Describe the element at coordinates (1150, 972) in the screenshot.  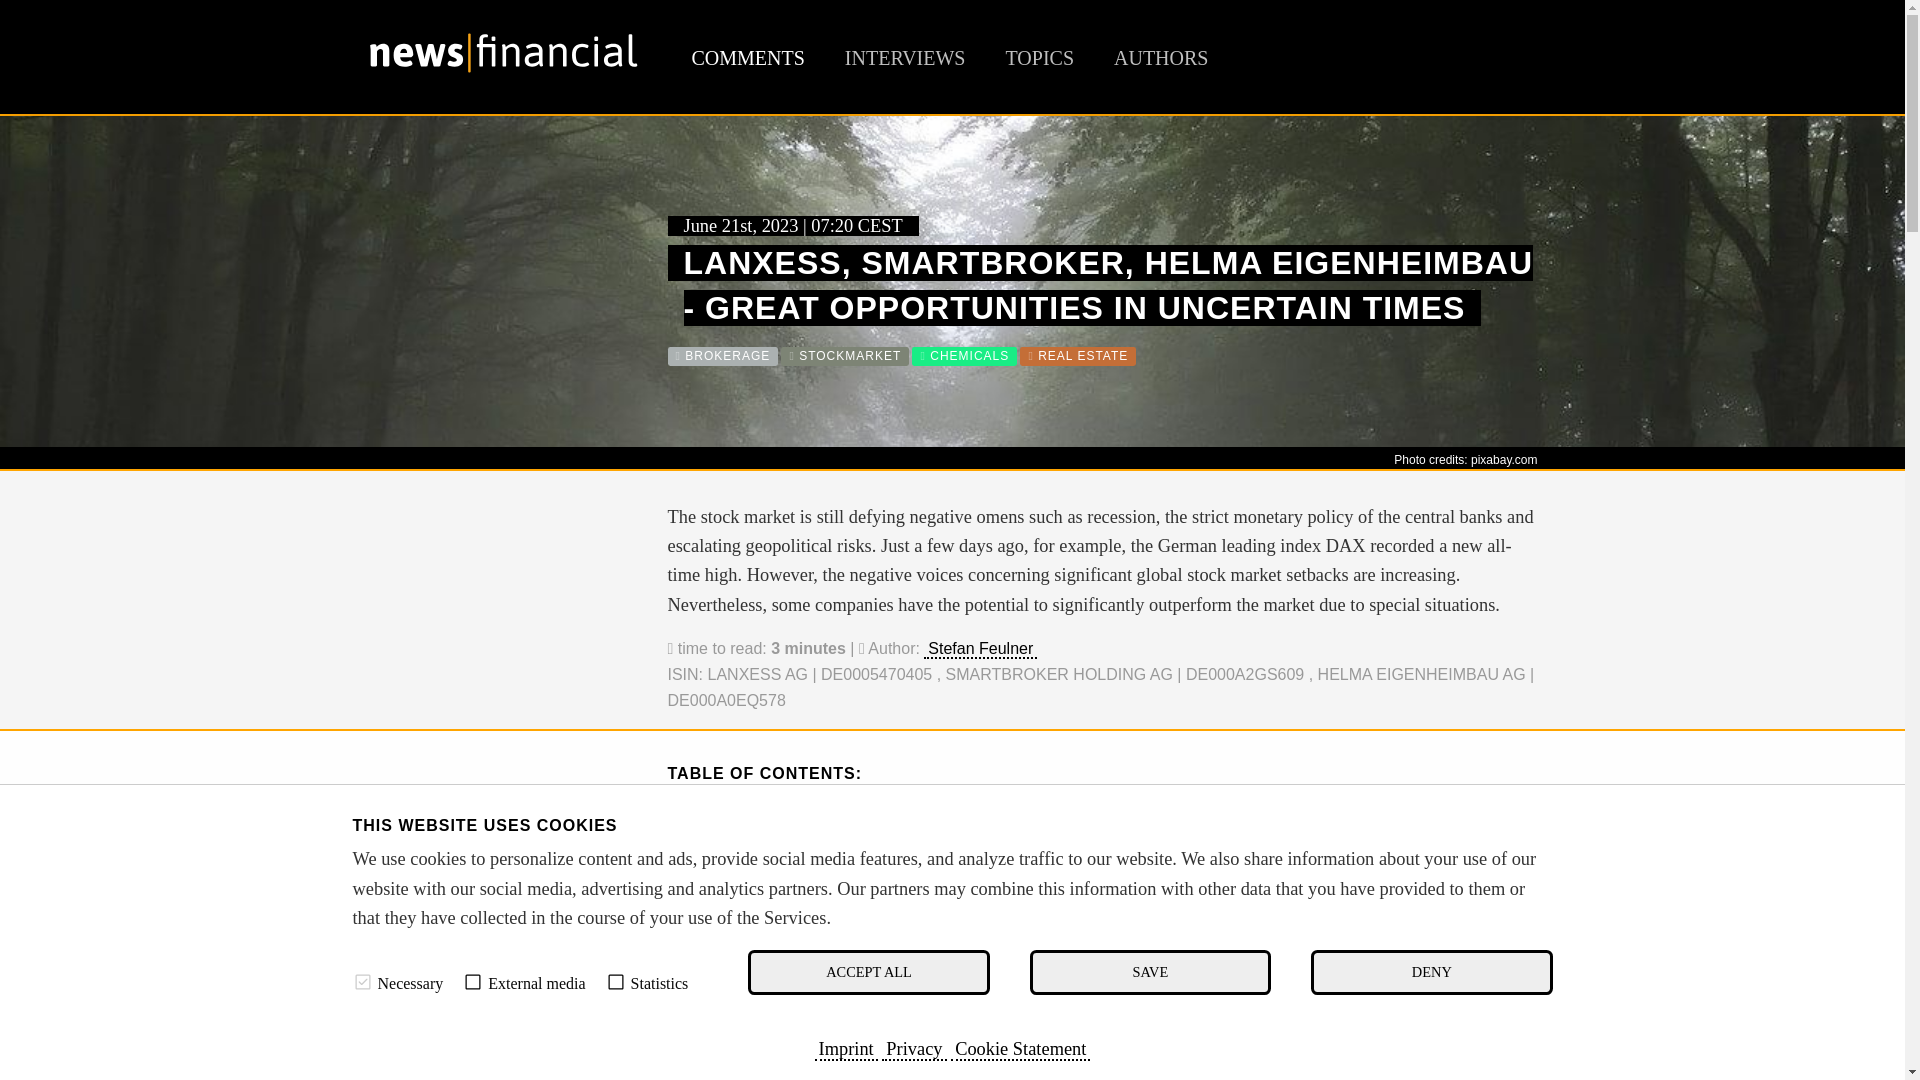
I see `SAVE` at that location.